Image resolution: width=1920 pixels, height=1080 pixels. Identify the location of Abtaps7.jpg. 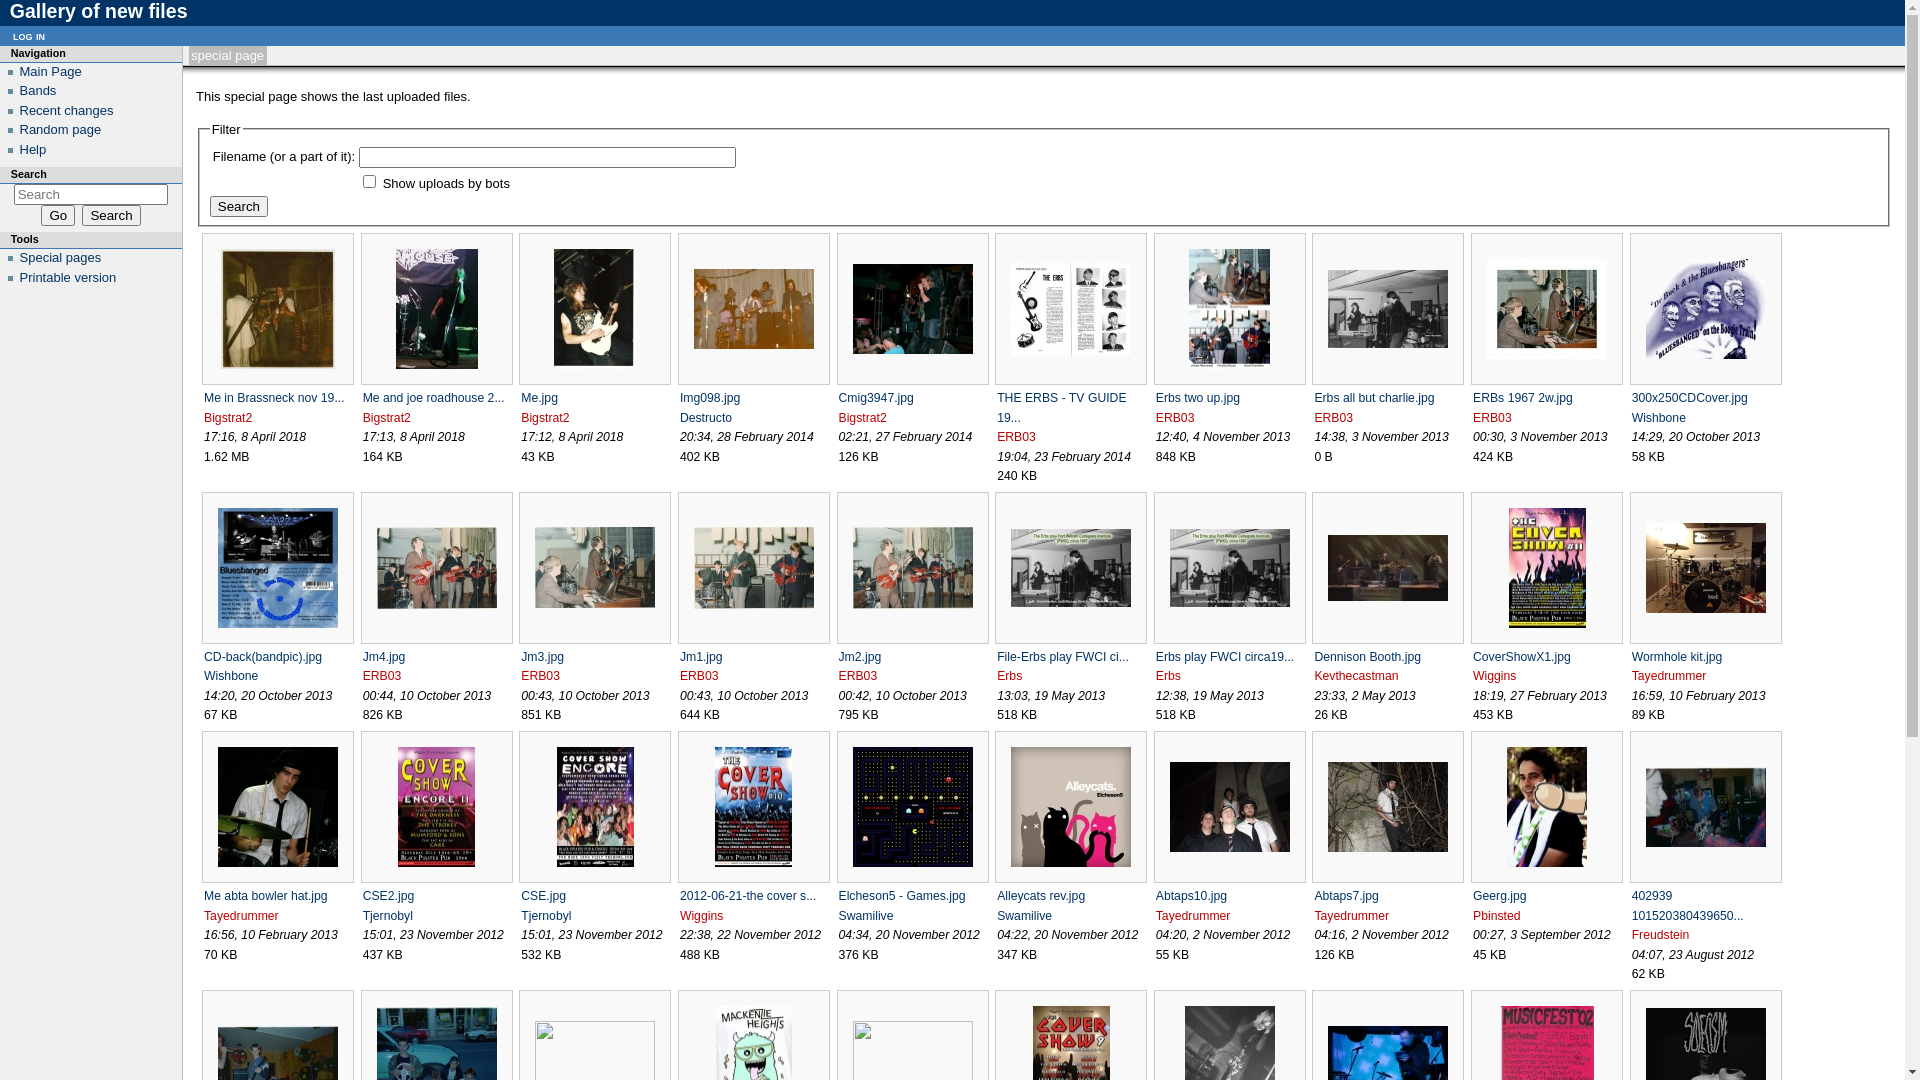
(1346, 896).